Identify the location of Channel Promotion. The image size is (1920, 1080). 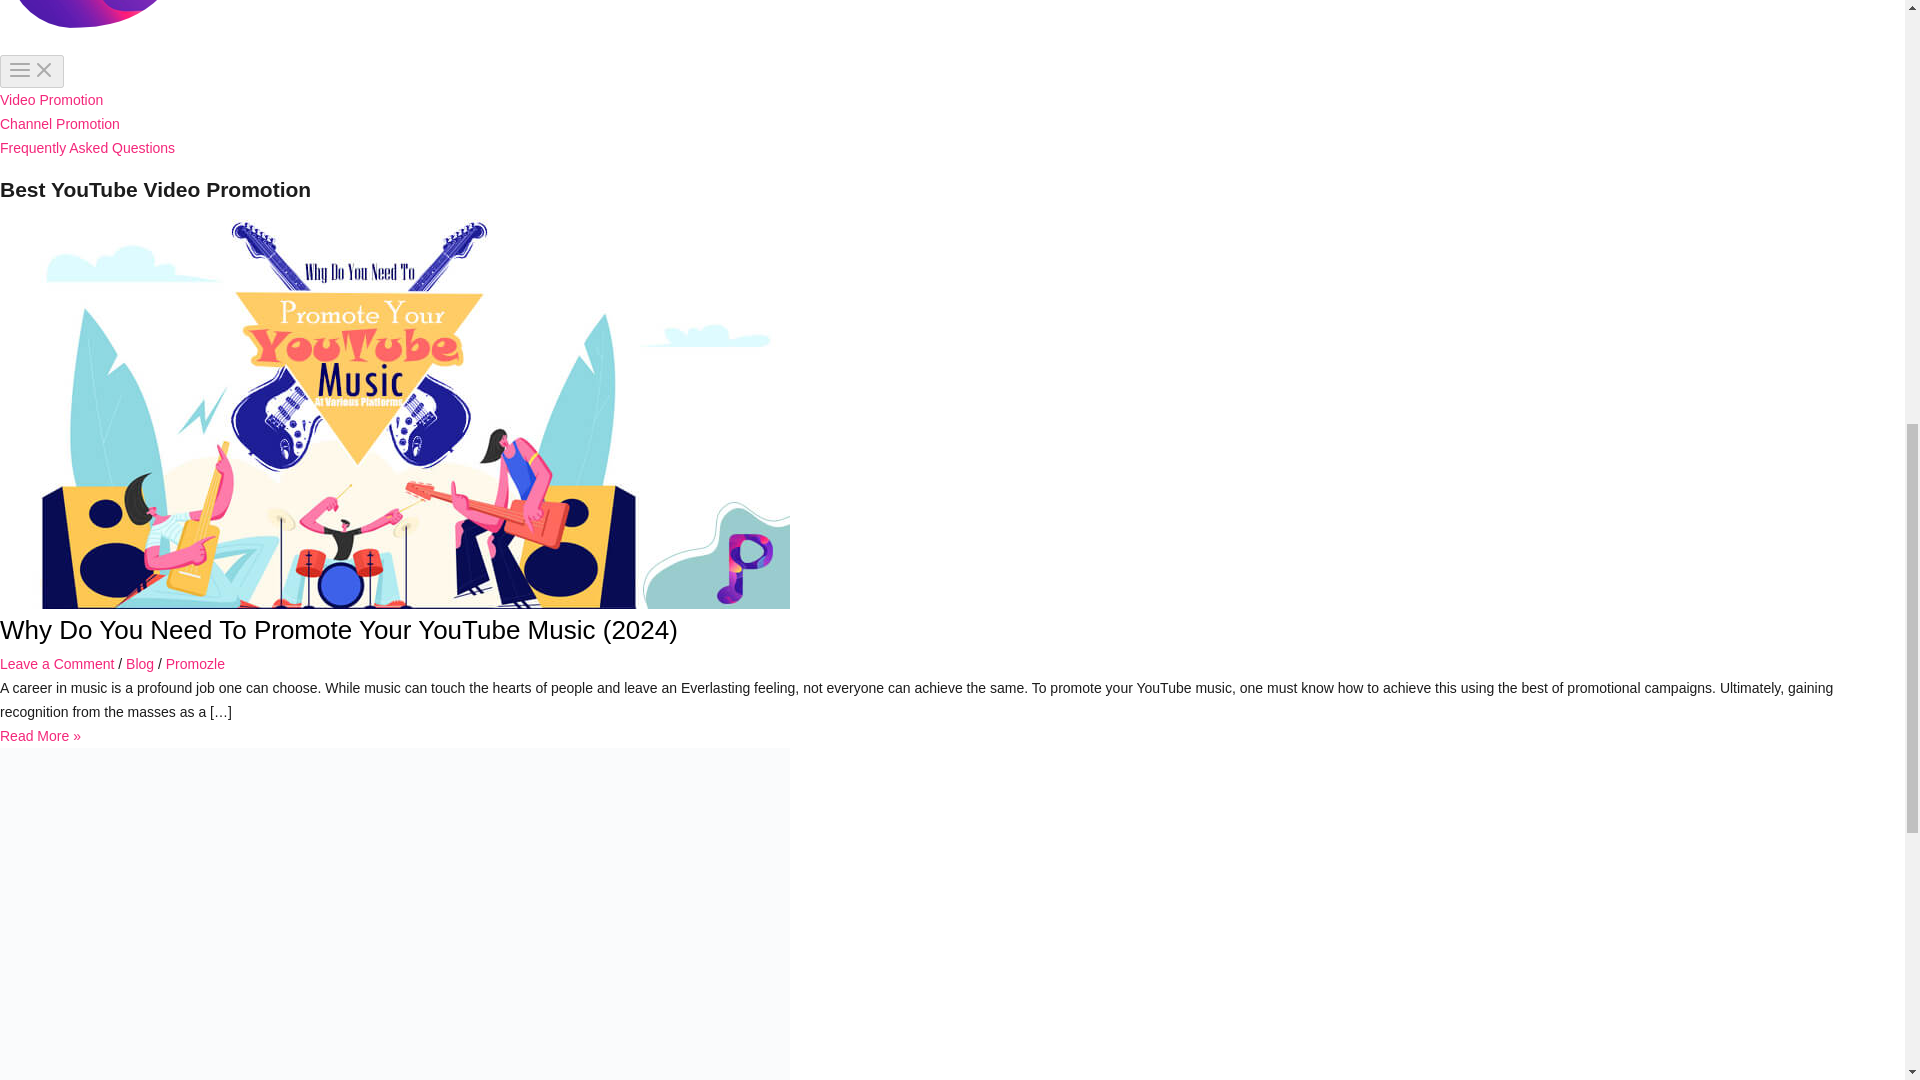
(60, 123).